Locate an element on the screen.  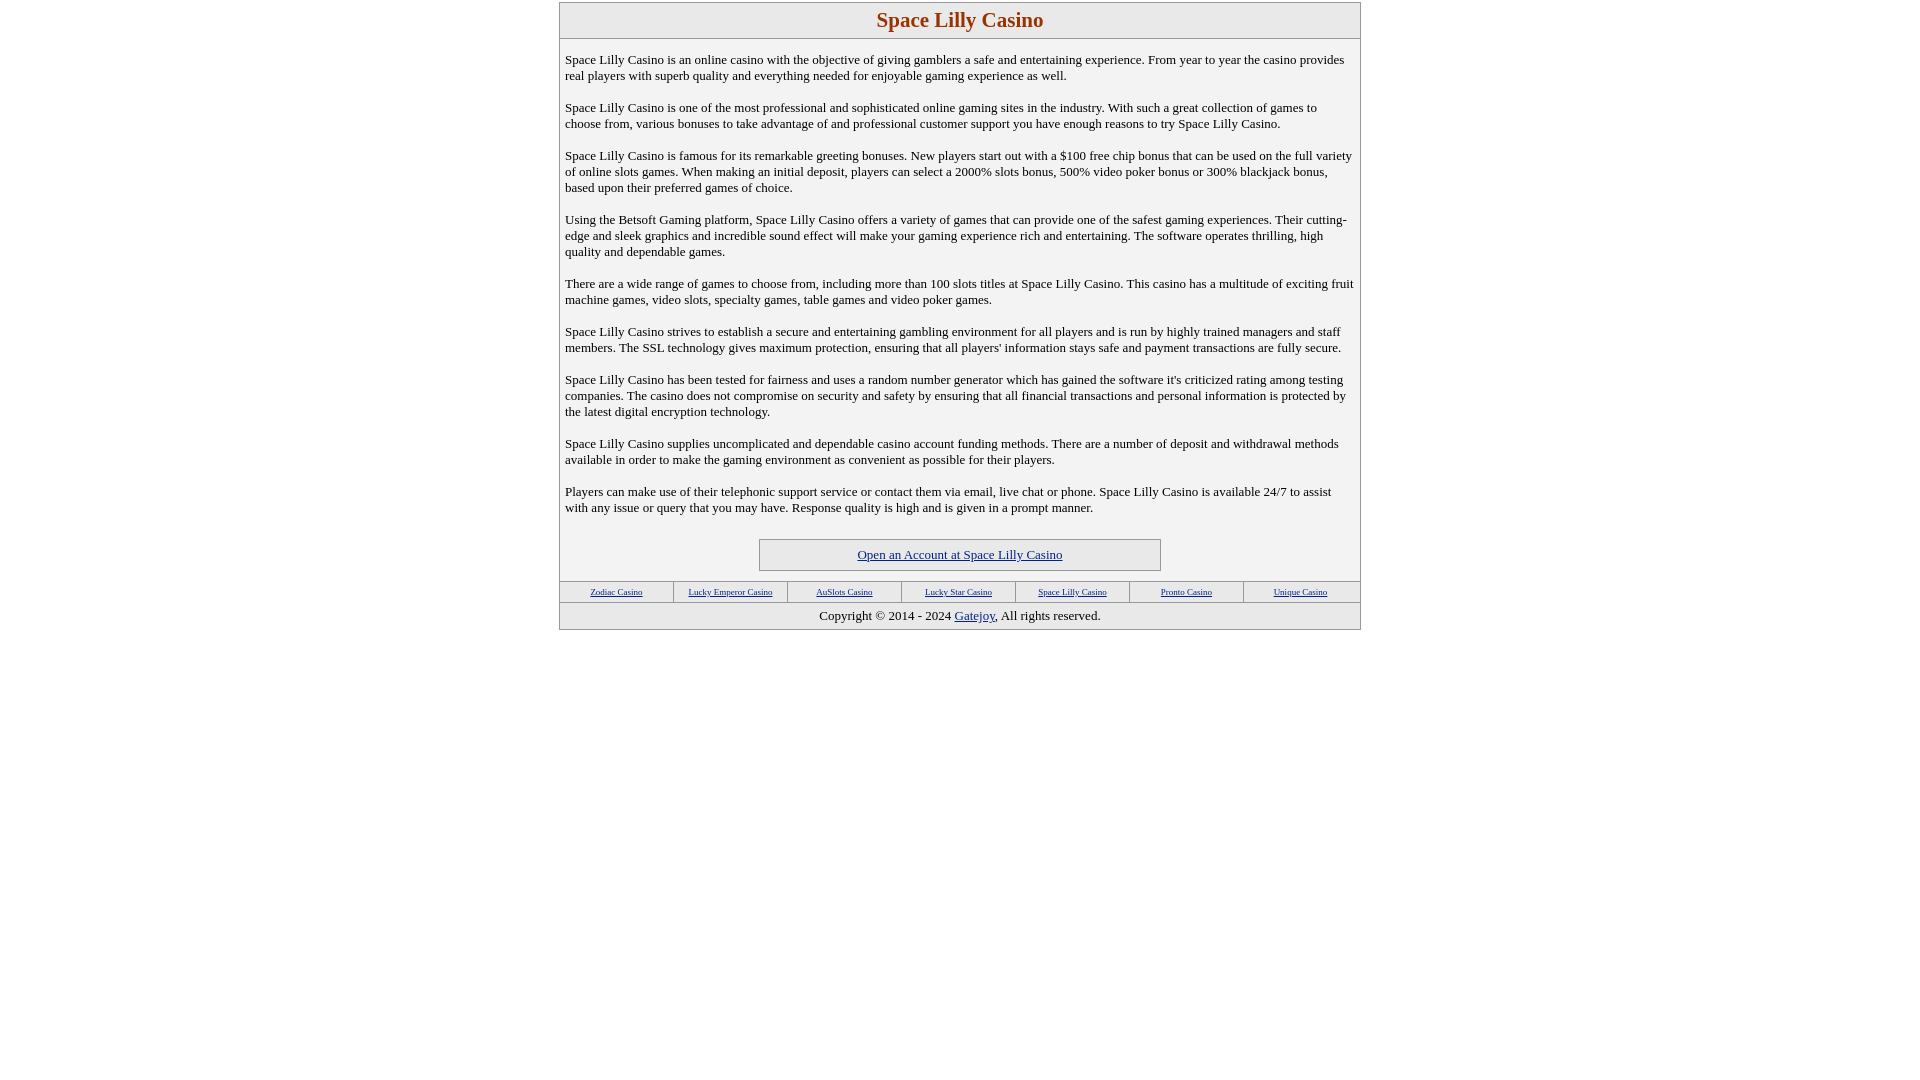
Lucky Star Casino is located at coordinates (958, 592).